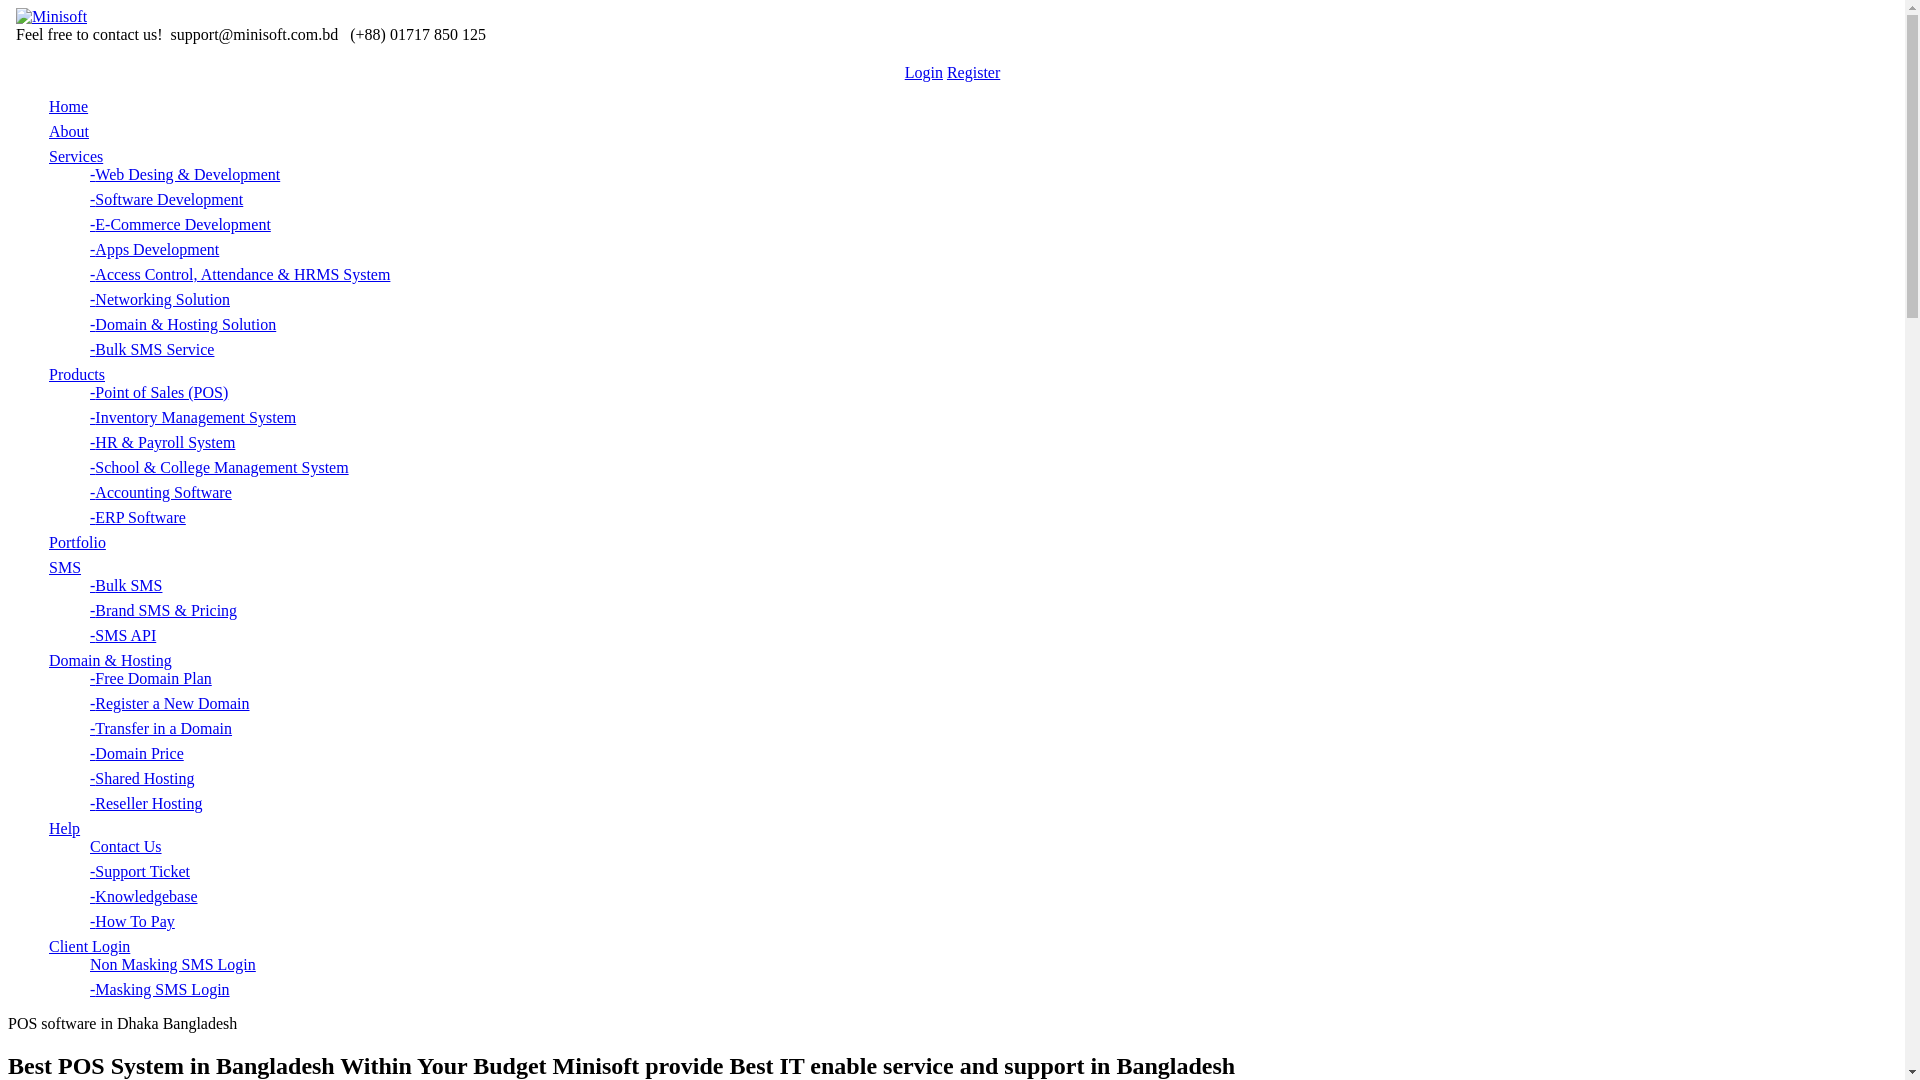  Describe the element at coordinates (151, 678) in the screenshot. I see `-Free Domain Plan` at that location.